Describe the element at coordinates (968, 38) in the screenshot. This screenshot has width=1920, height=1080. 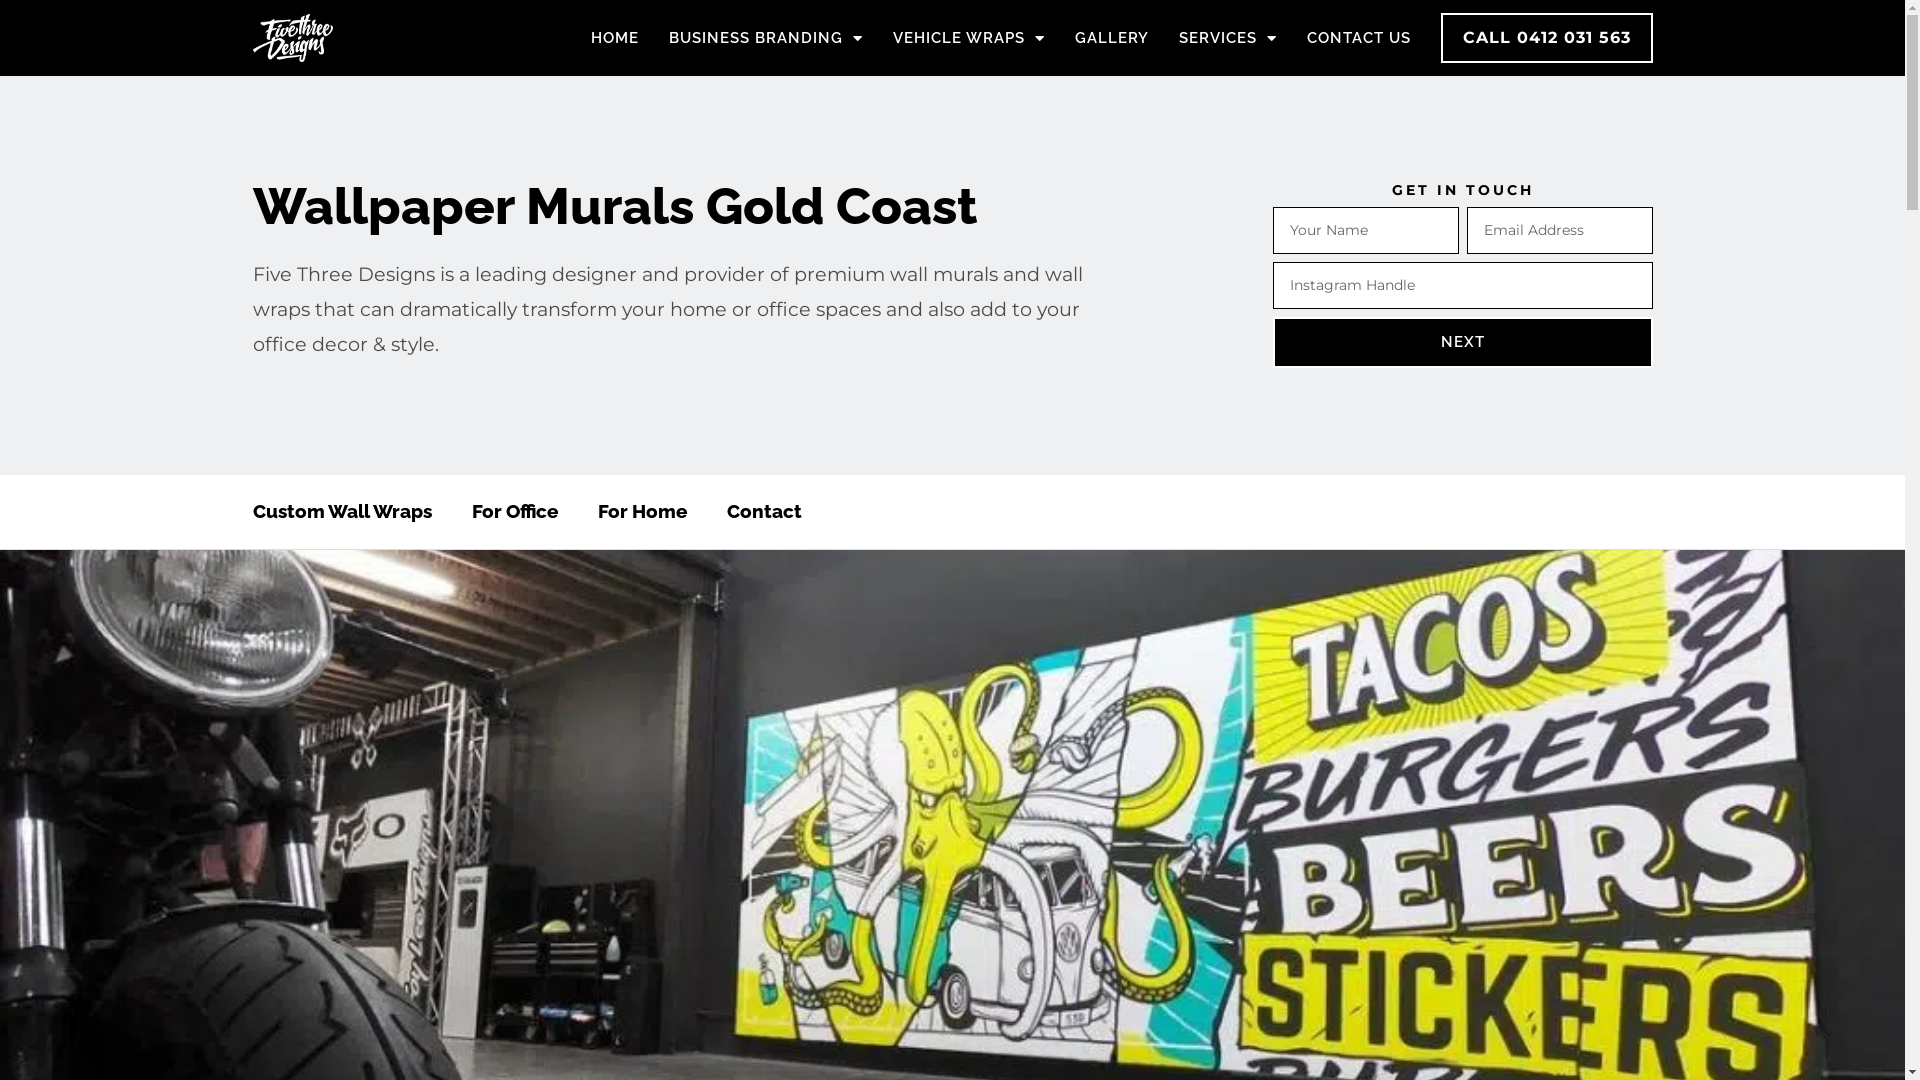
I see `VEHICLE WRAPS` at that location.